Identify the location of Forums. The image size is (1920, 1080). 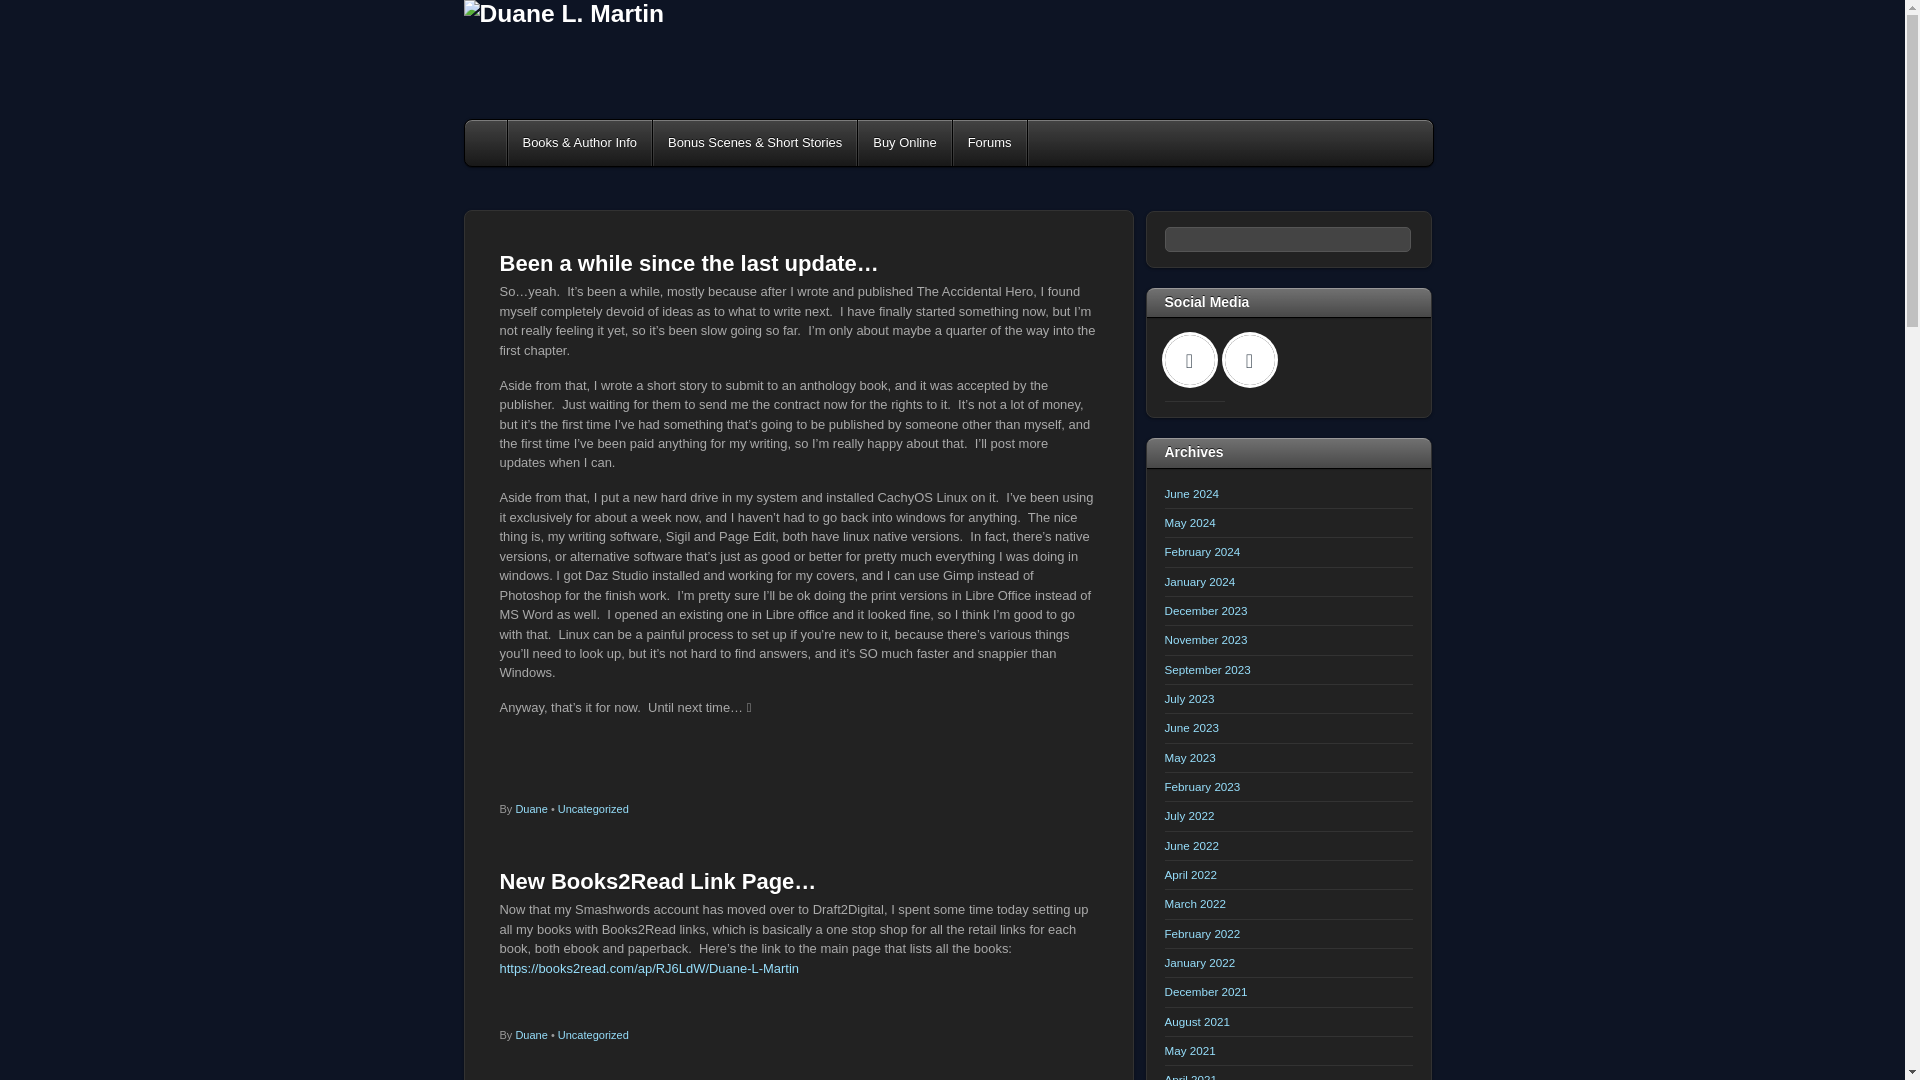
(990, 142).